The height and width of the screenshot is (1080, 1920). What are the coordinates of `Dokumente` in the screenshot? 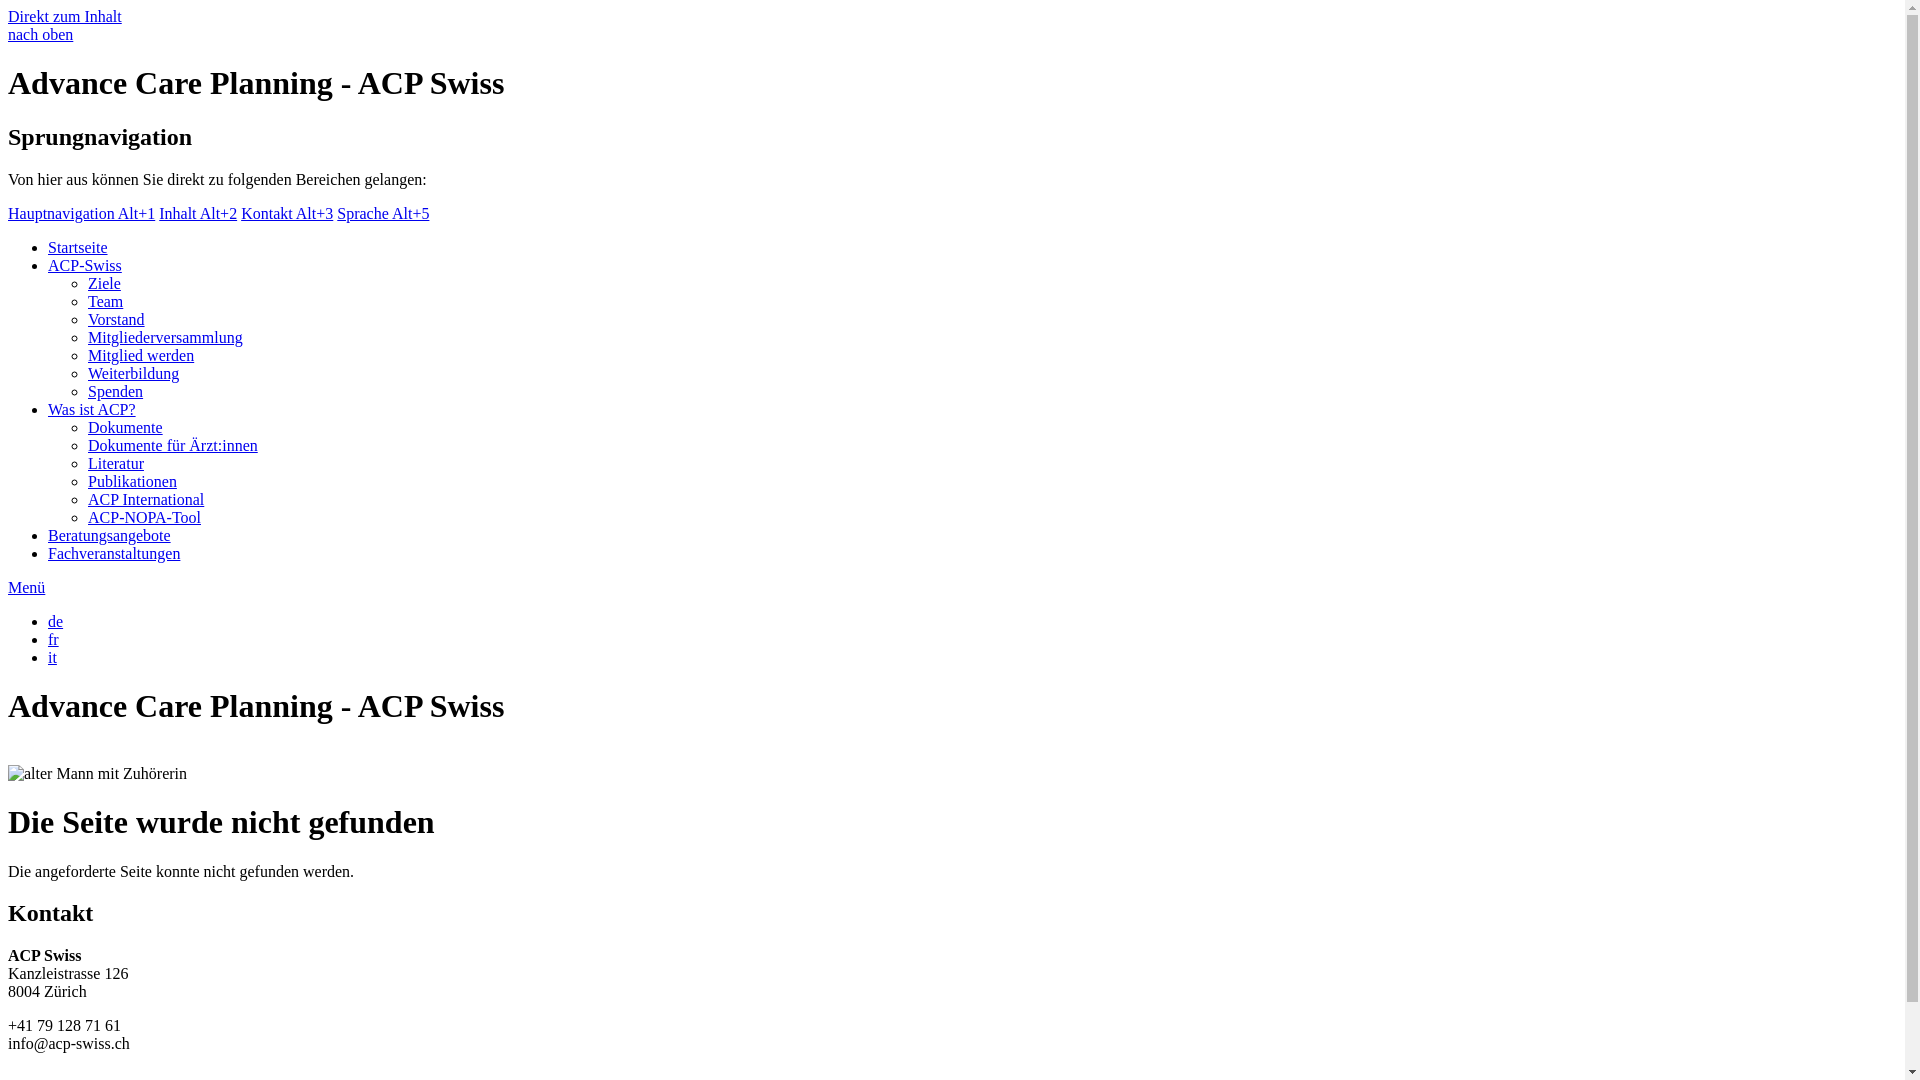 It's located at (126, 428).